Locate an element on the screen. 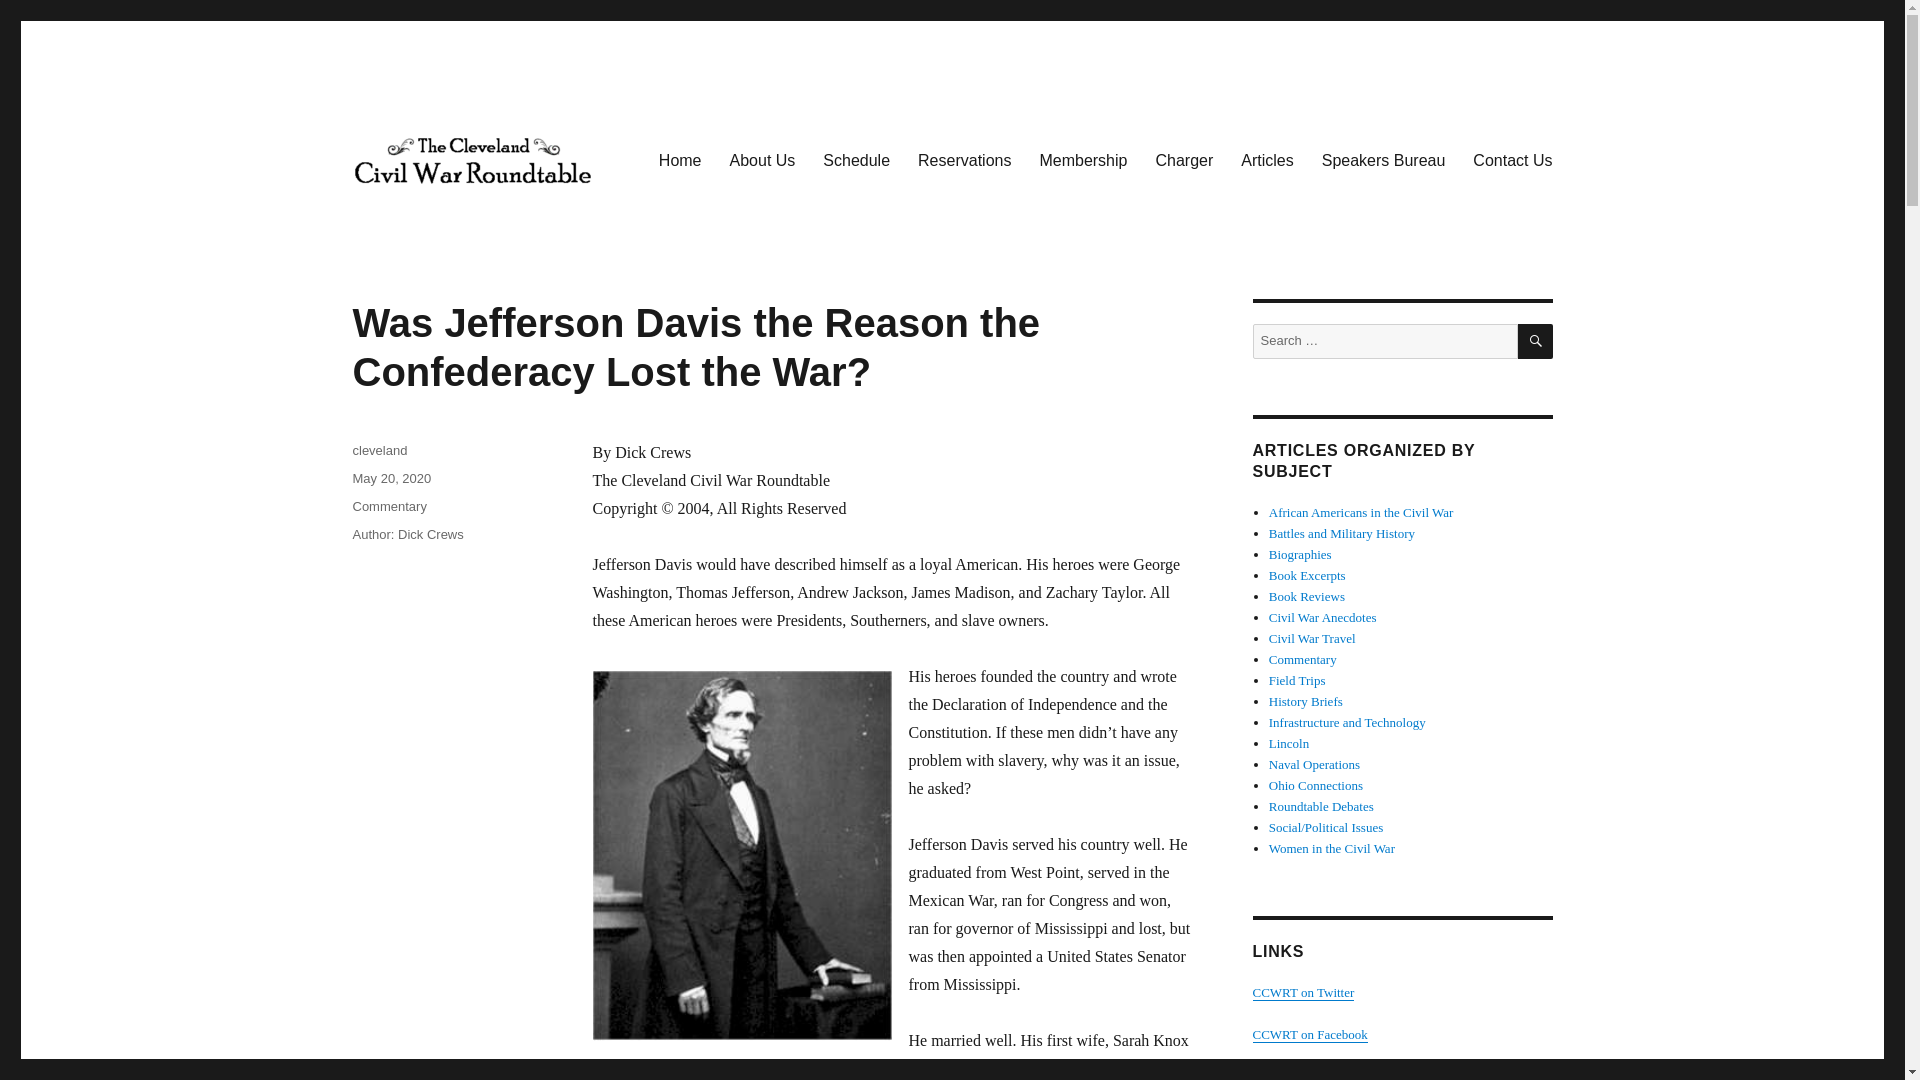  Charger is located at coordinates (1183, 160).